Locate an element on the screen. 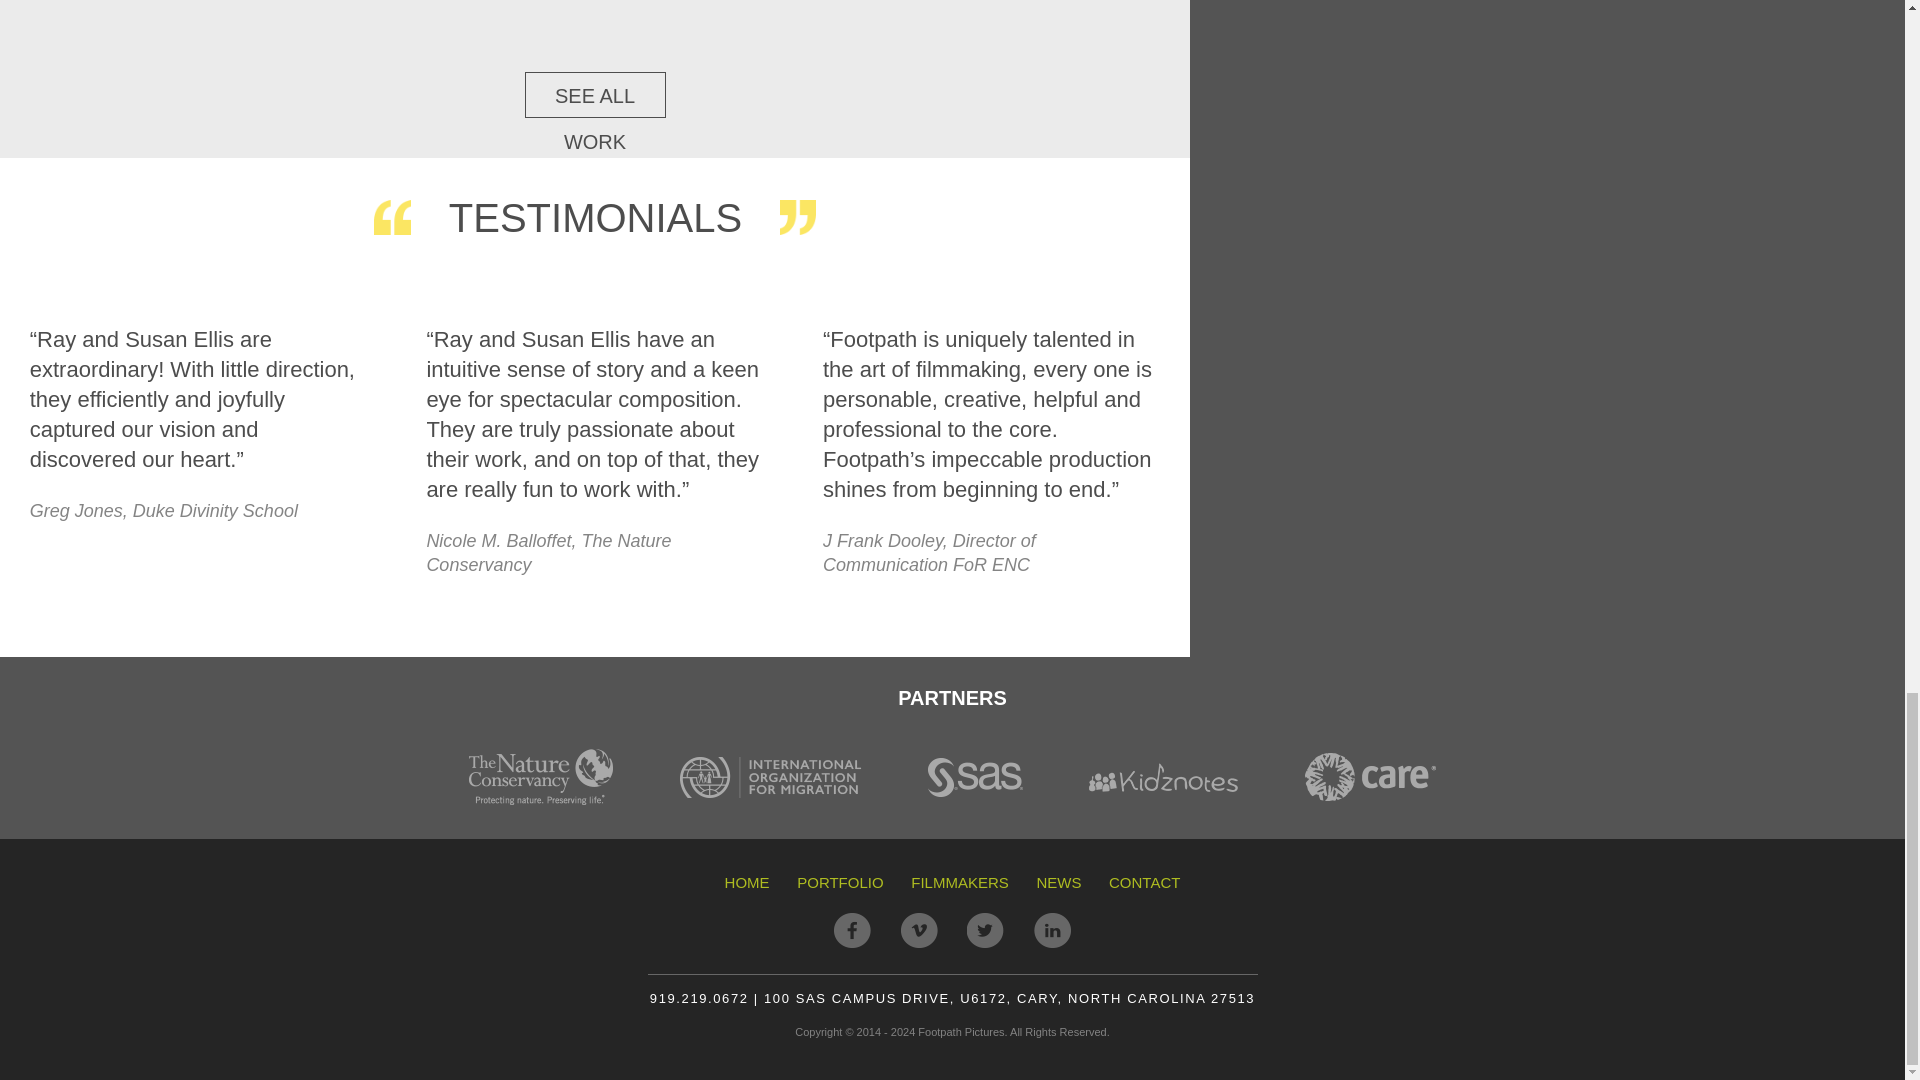  PORTFOLIO is located at coordinates (840, 884).